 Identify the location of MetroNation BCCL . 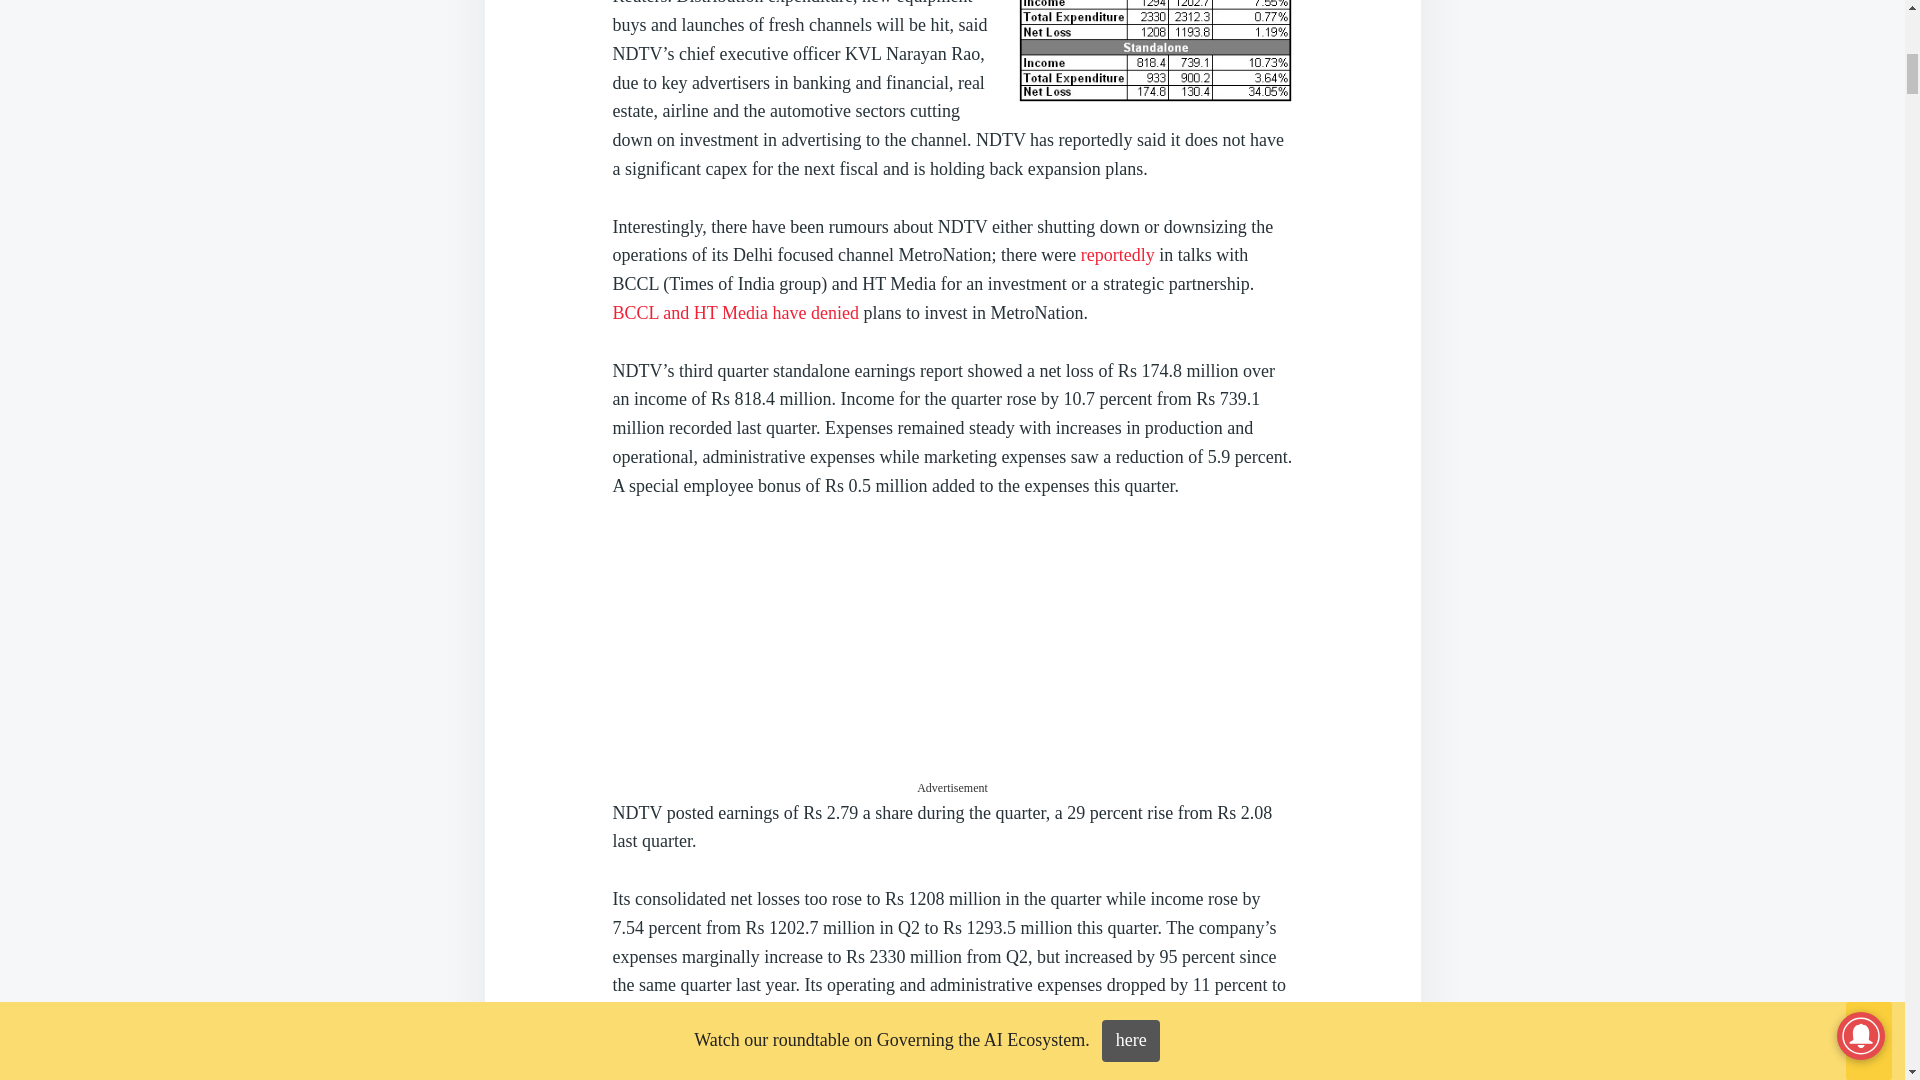
(1118, 254).